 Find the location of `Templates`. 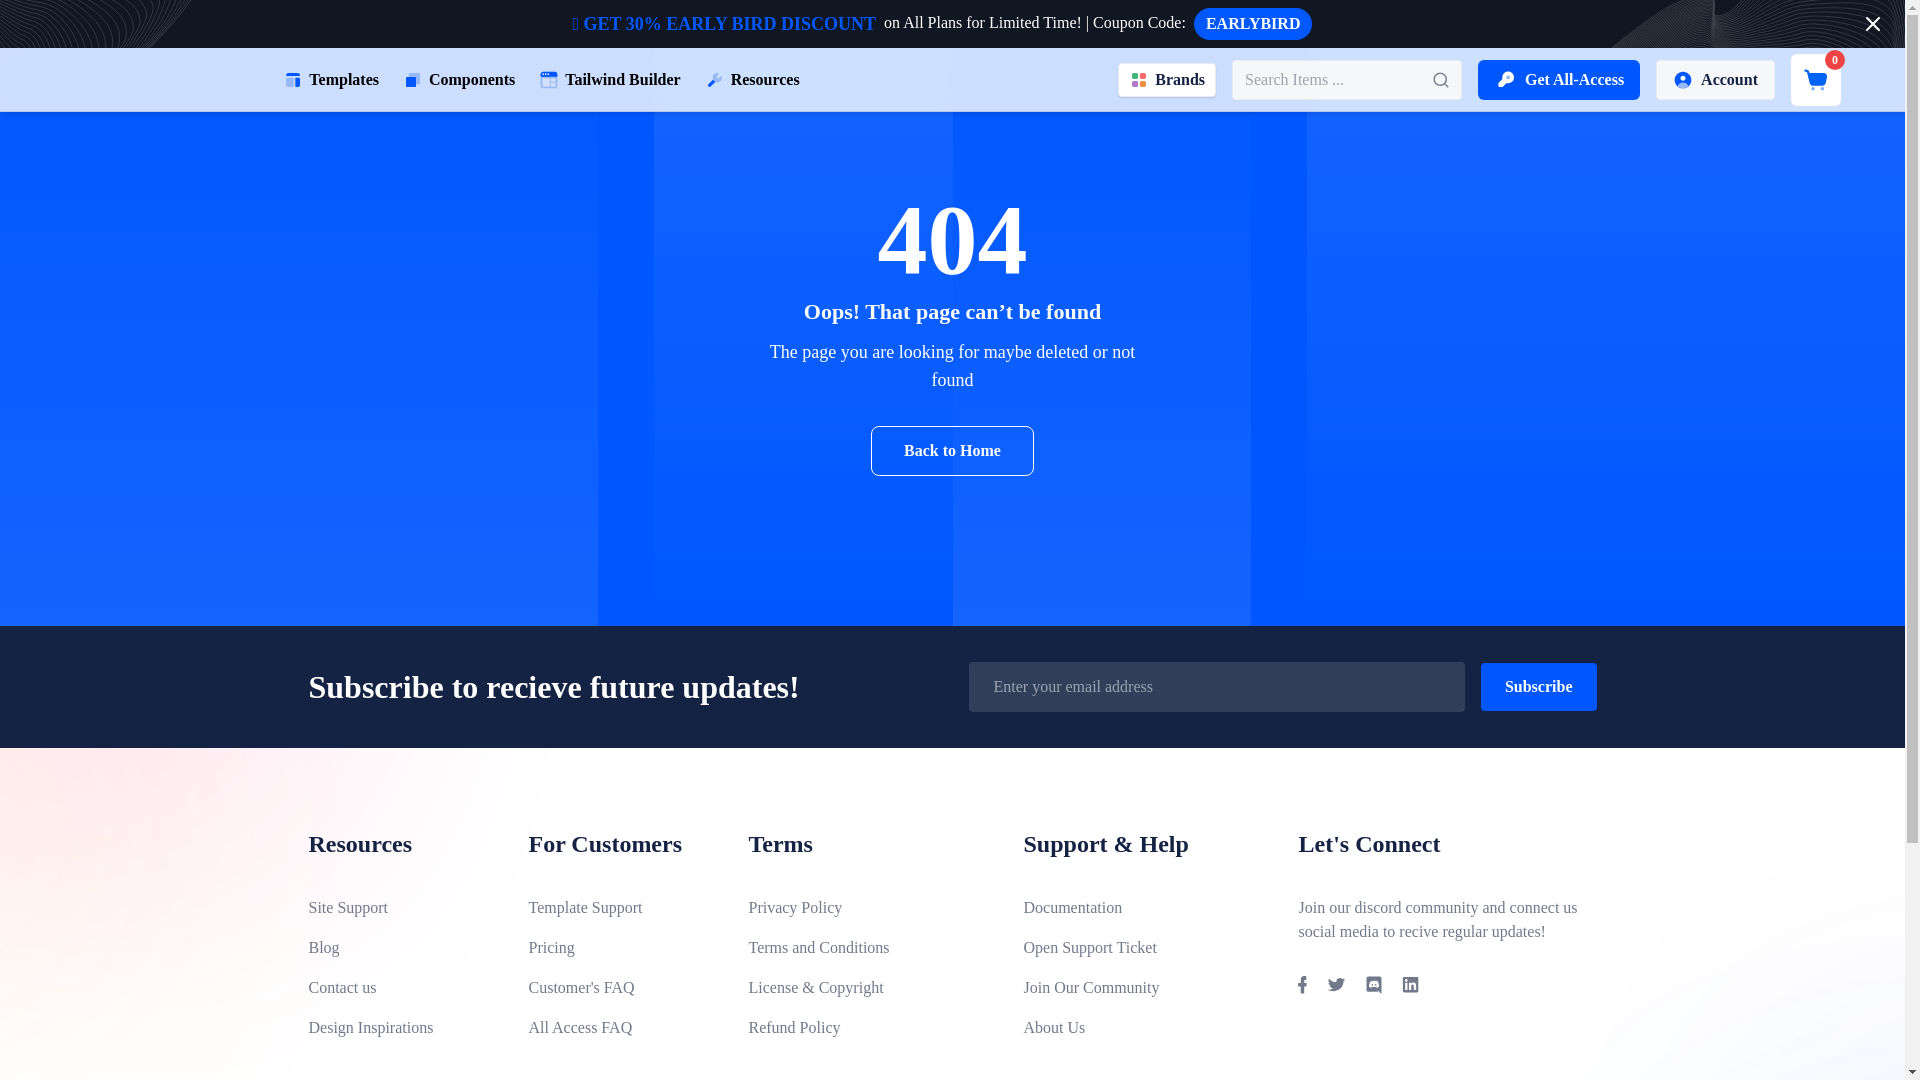

Templates is located at coordinates (330, 80).